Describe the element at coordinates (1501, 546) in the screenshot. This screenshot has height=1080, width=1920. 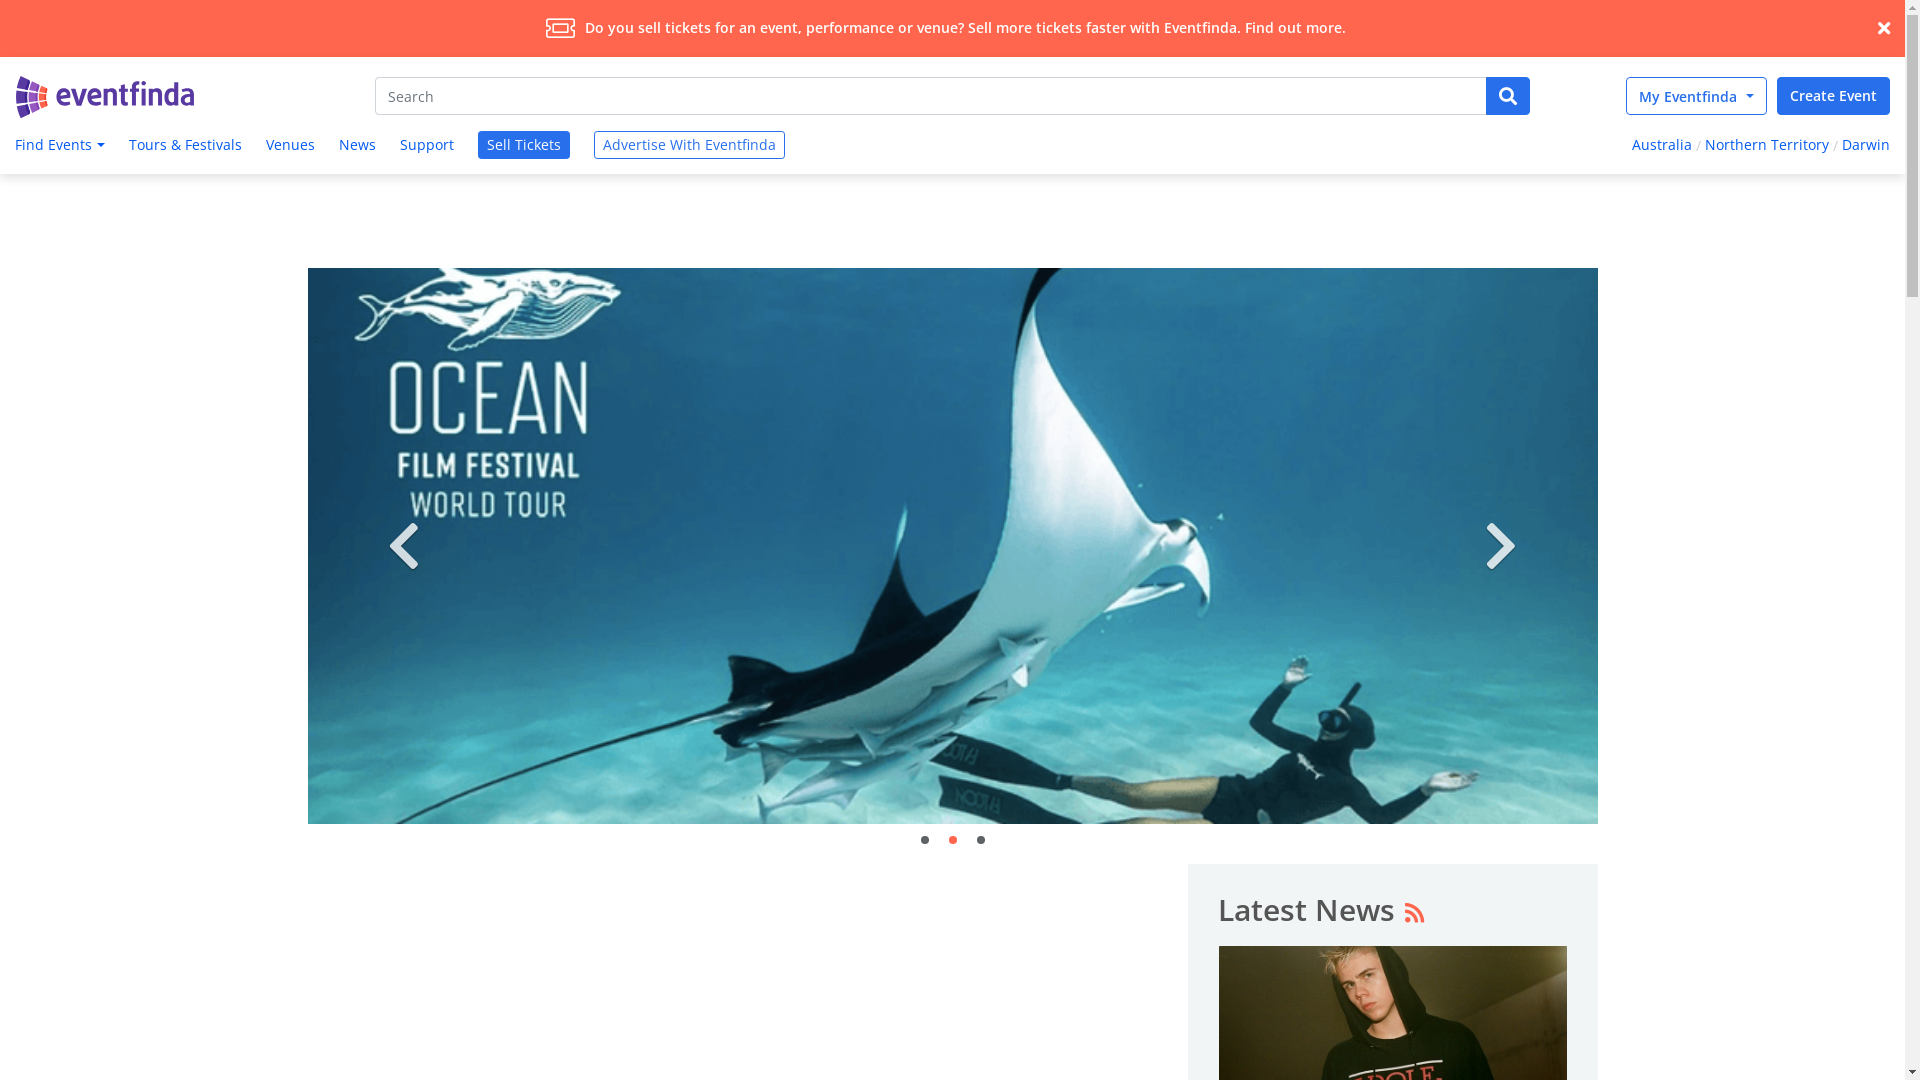
I see `Next` at that location.